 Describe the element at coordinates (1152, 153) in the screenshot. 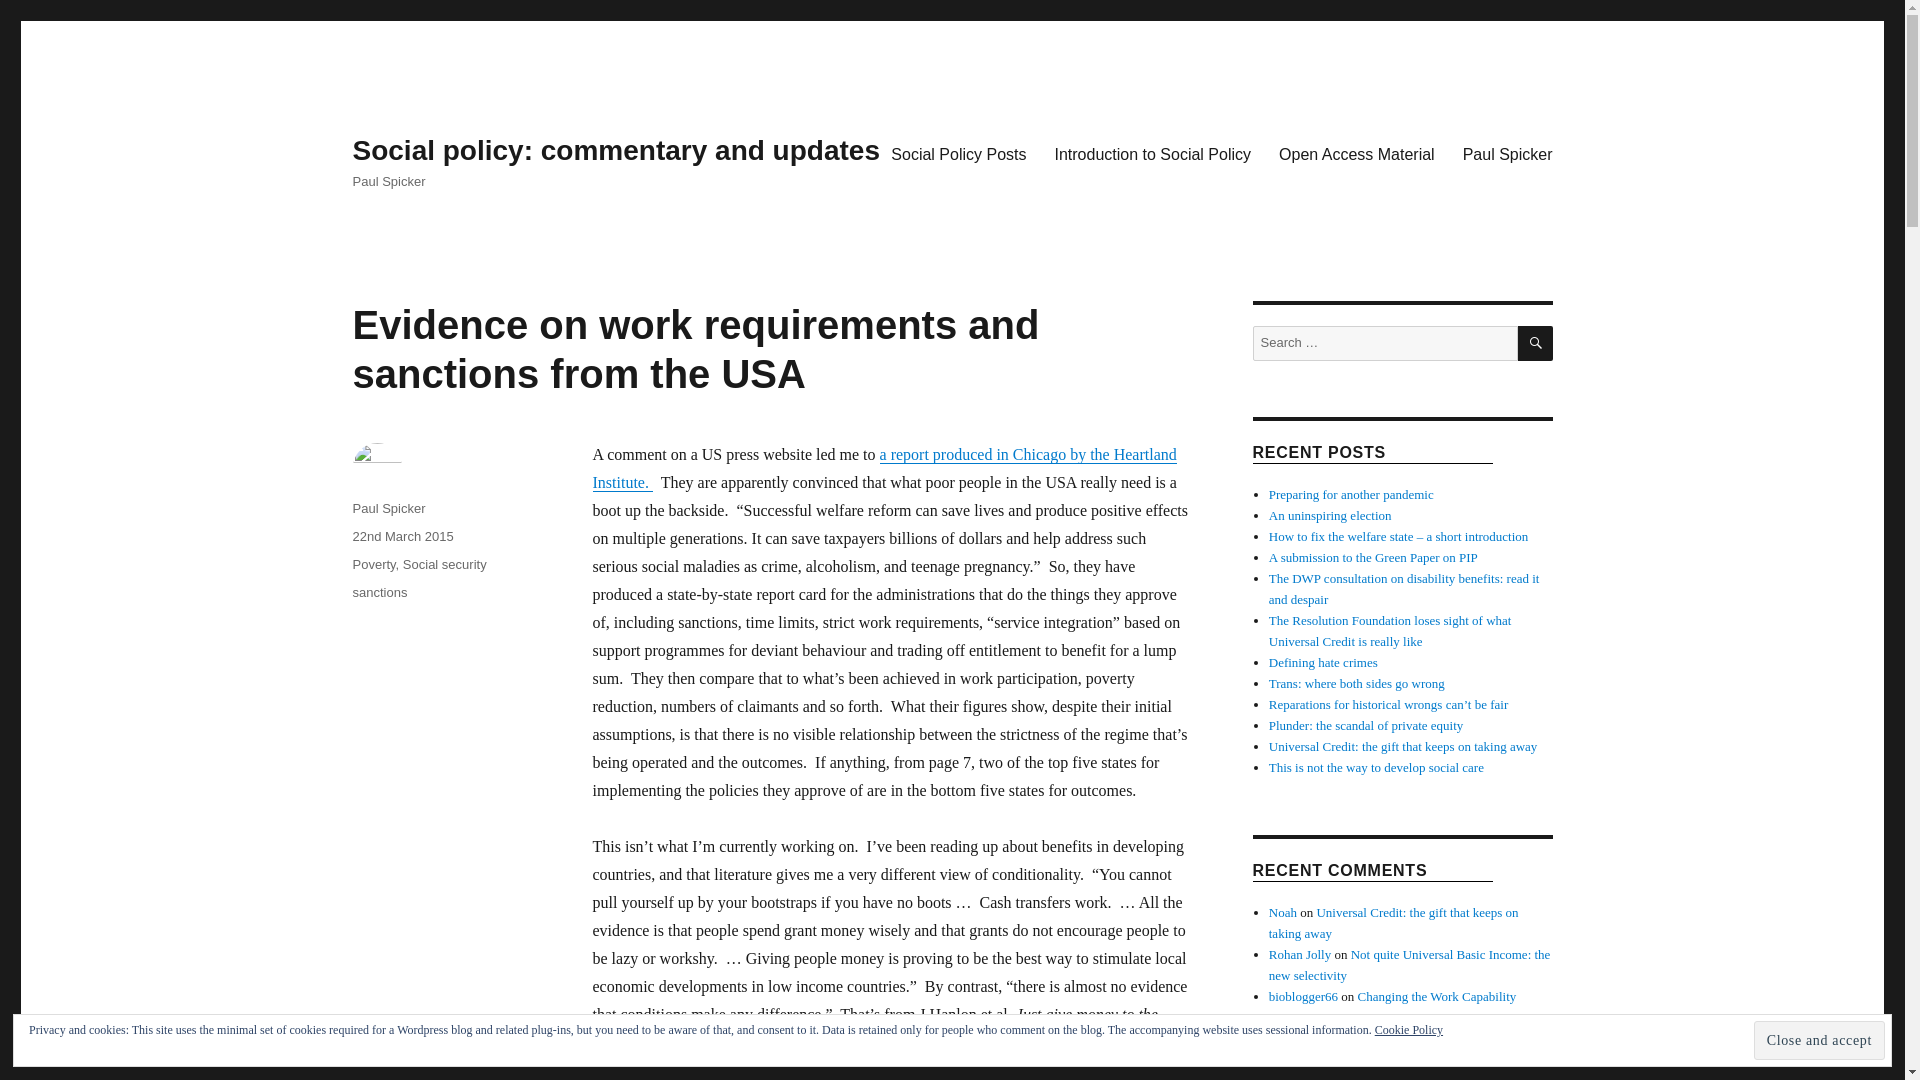

I see `Introduction to Social Policy` at that location.